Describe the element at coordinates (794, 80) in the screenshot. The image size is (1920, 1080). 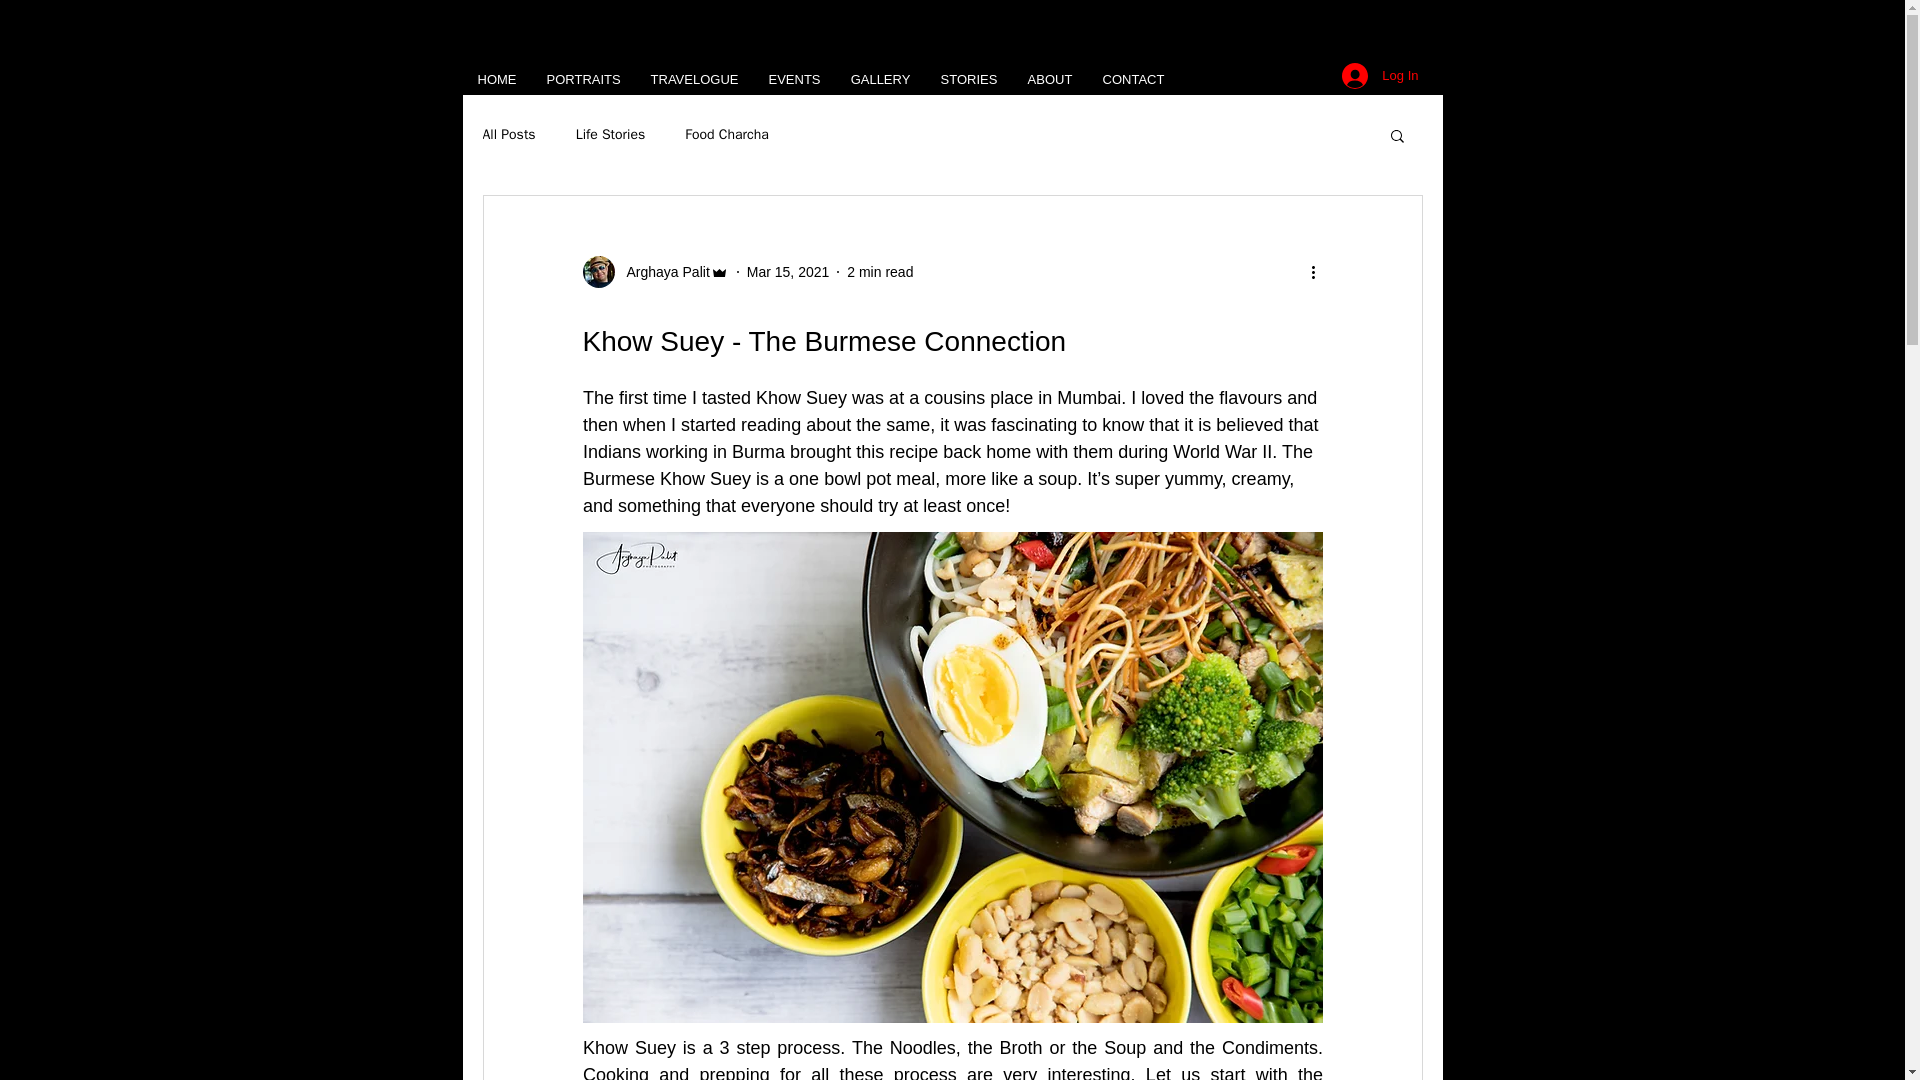
I see `EVENTS` at that location.